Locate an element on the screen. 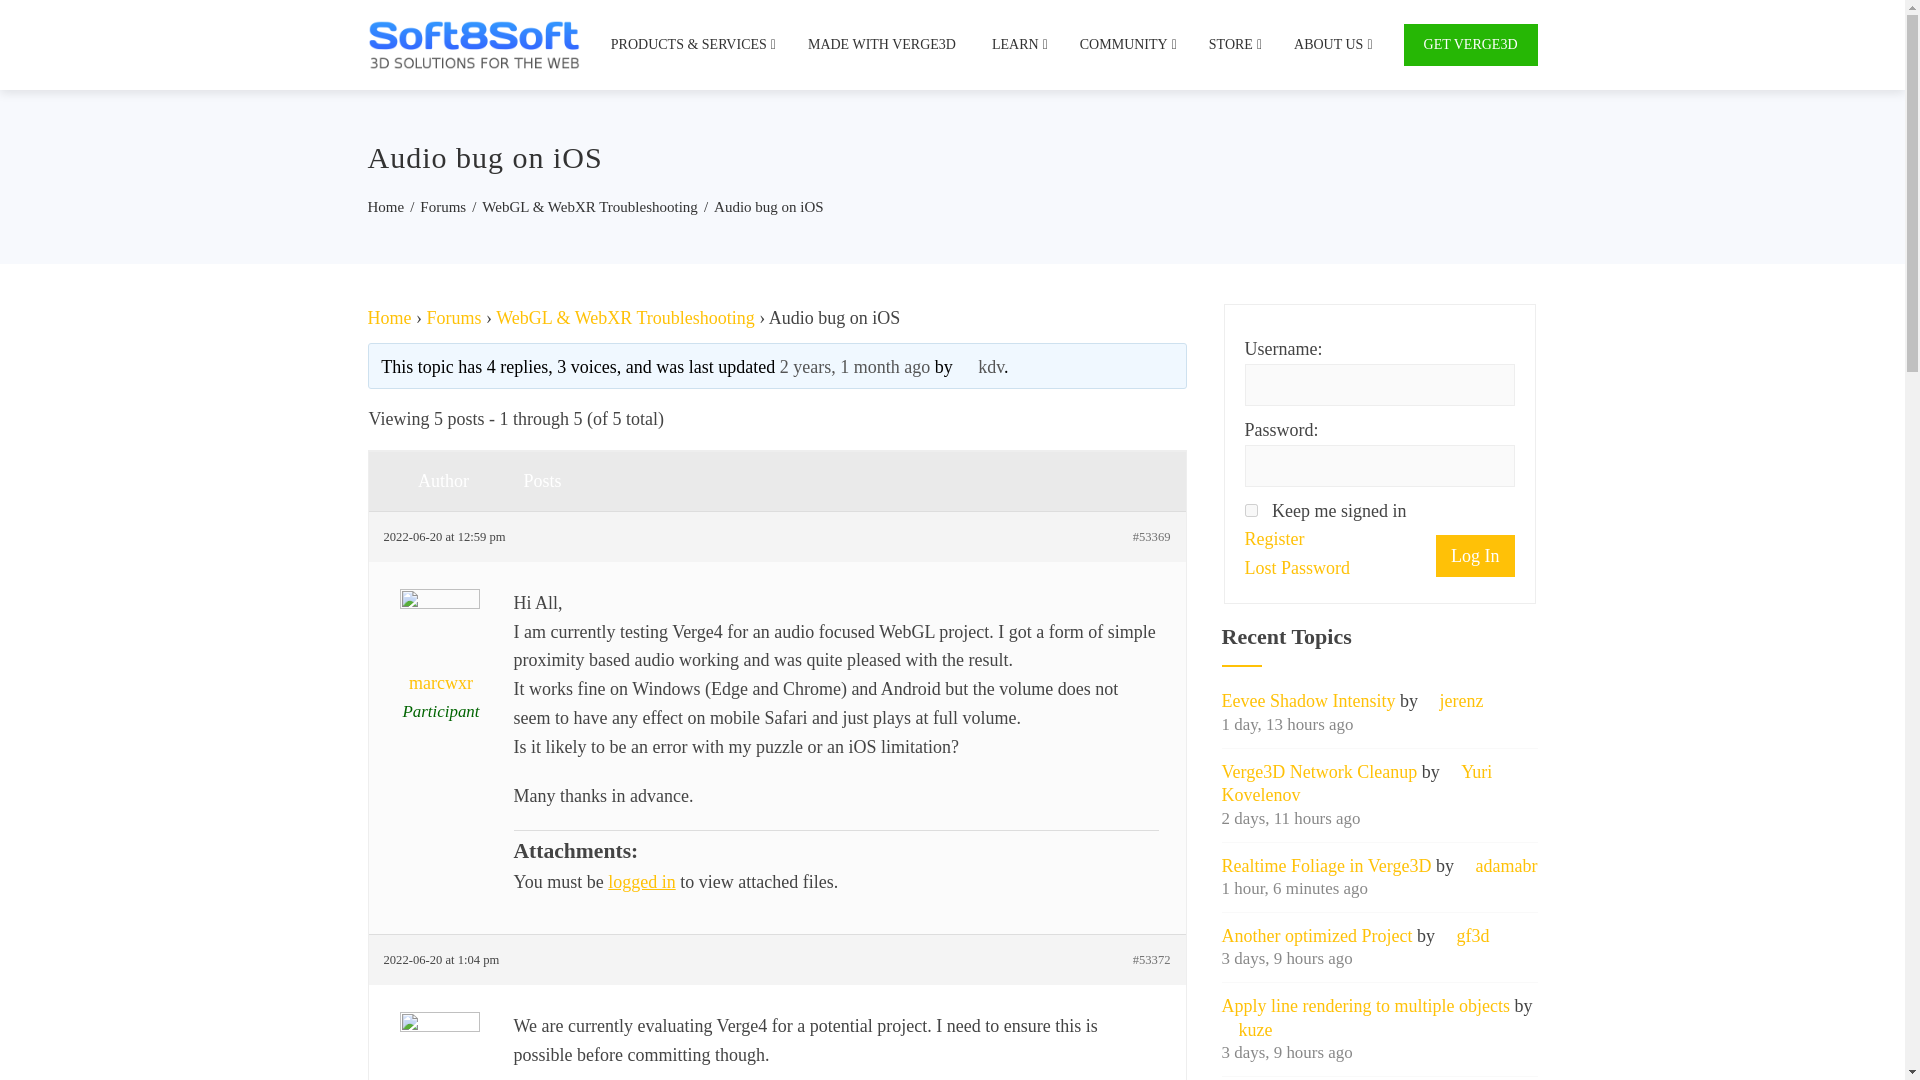 Image resolution: width=1920 pixels, height=1080 pixels. View adamabr's profile is located at coordinates (1497, 866).